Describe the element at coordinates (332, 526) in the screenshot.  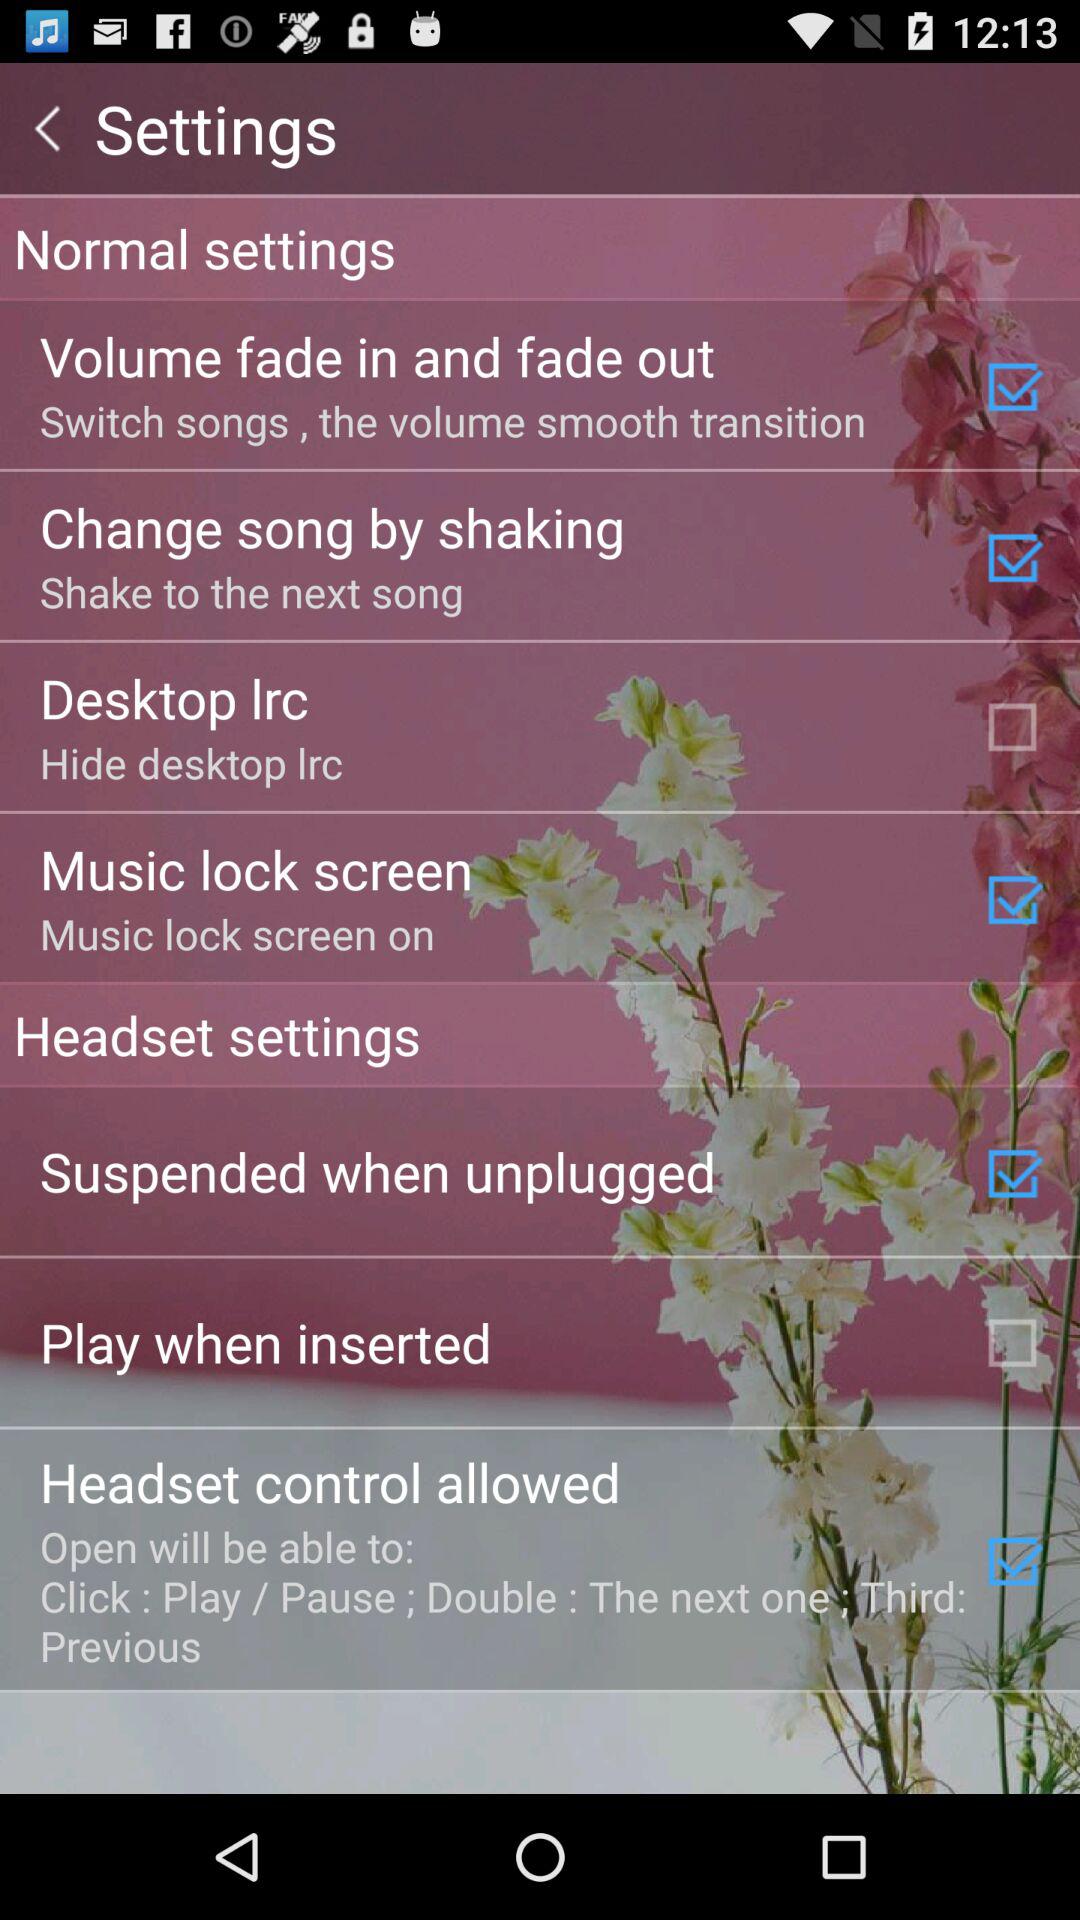
I see `tap the item below switch songs the item` at that location.